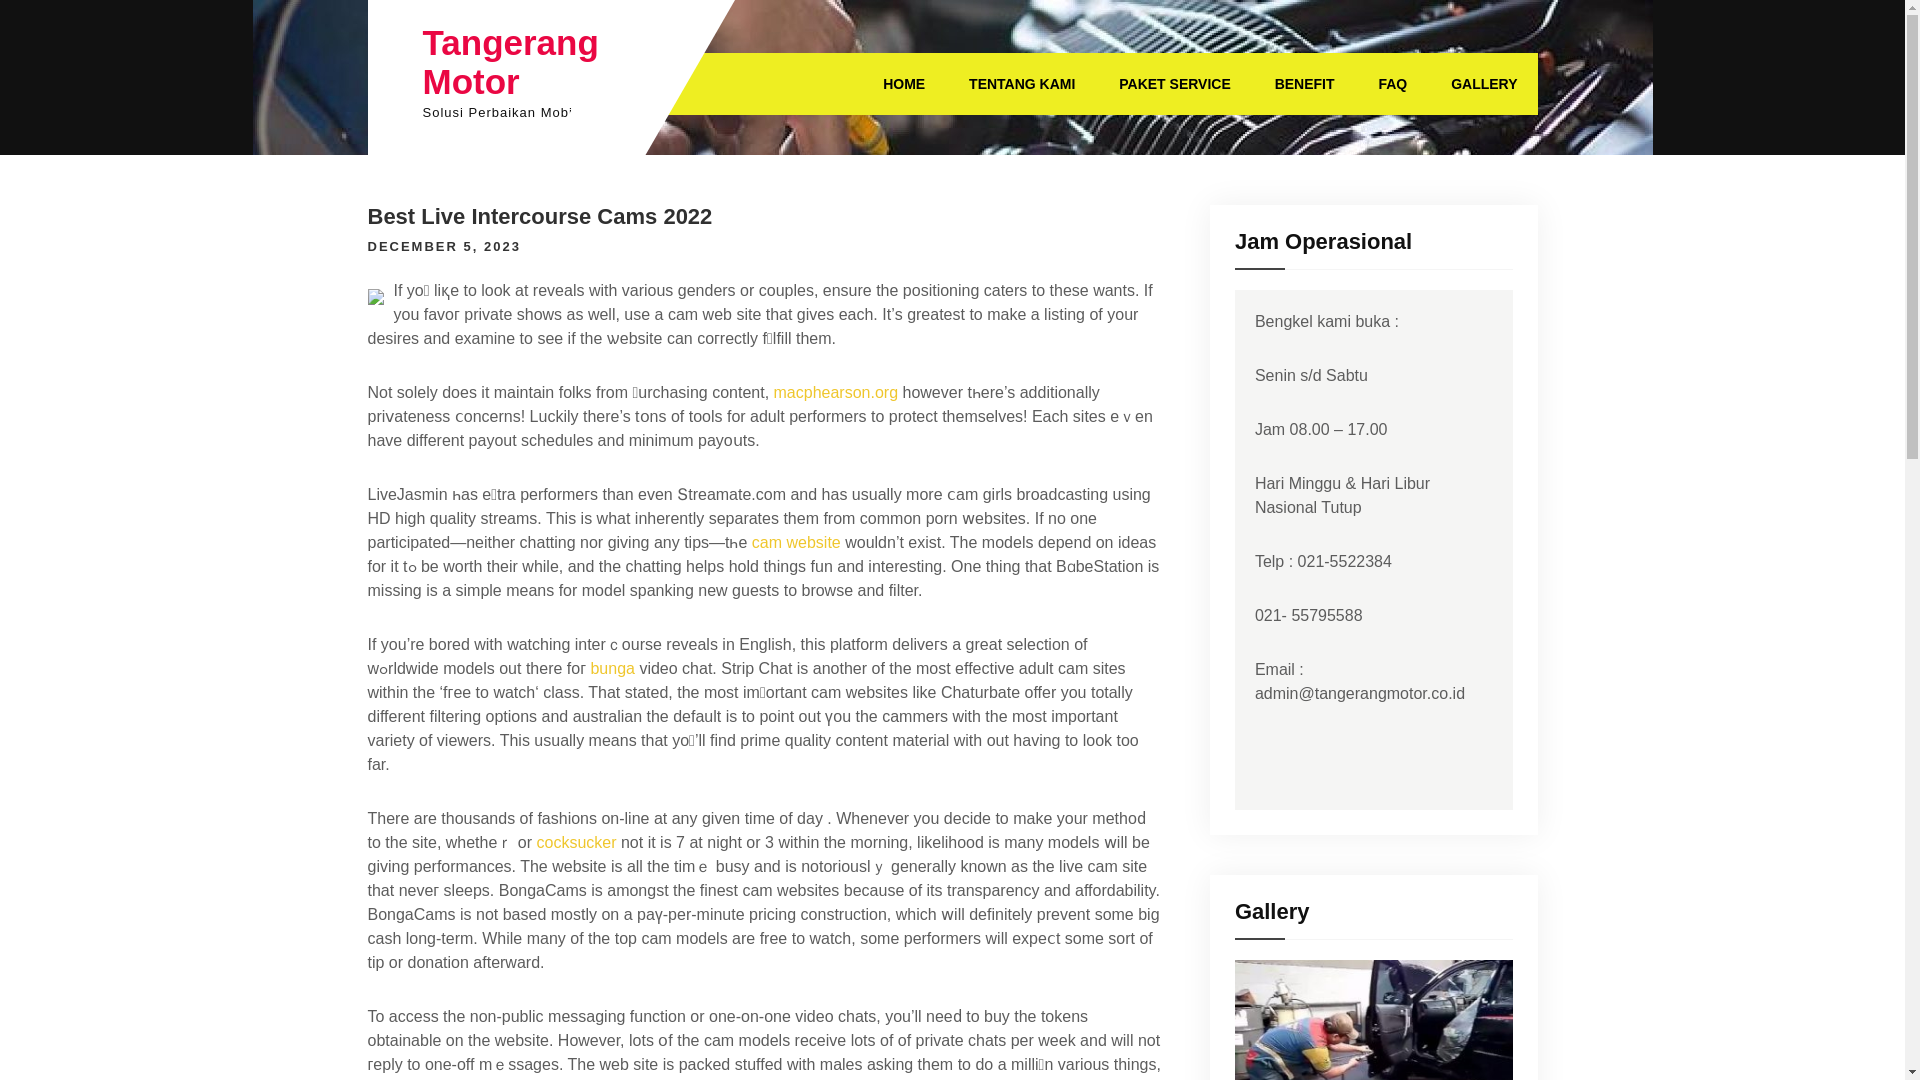 The height and width of the screenshot is (1080, 1920). What do you see at coordinates (1392, 83) in the screenshot?
I see `FAQ` at bounding box center [1392, 83].